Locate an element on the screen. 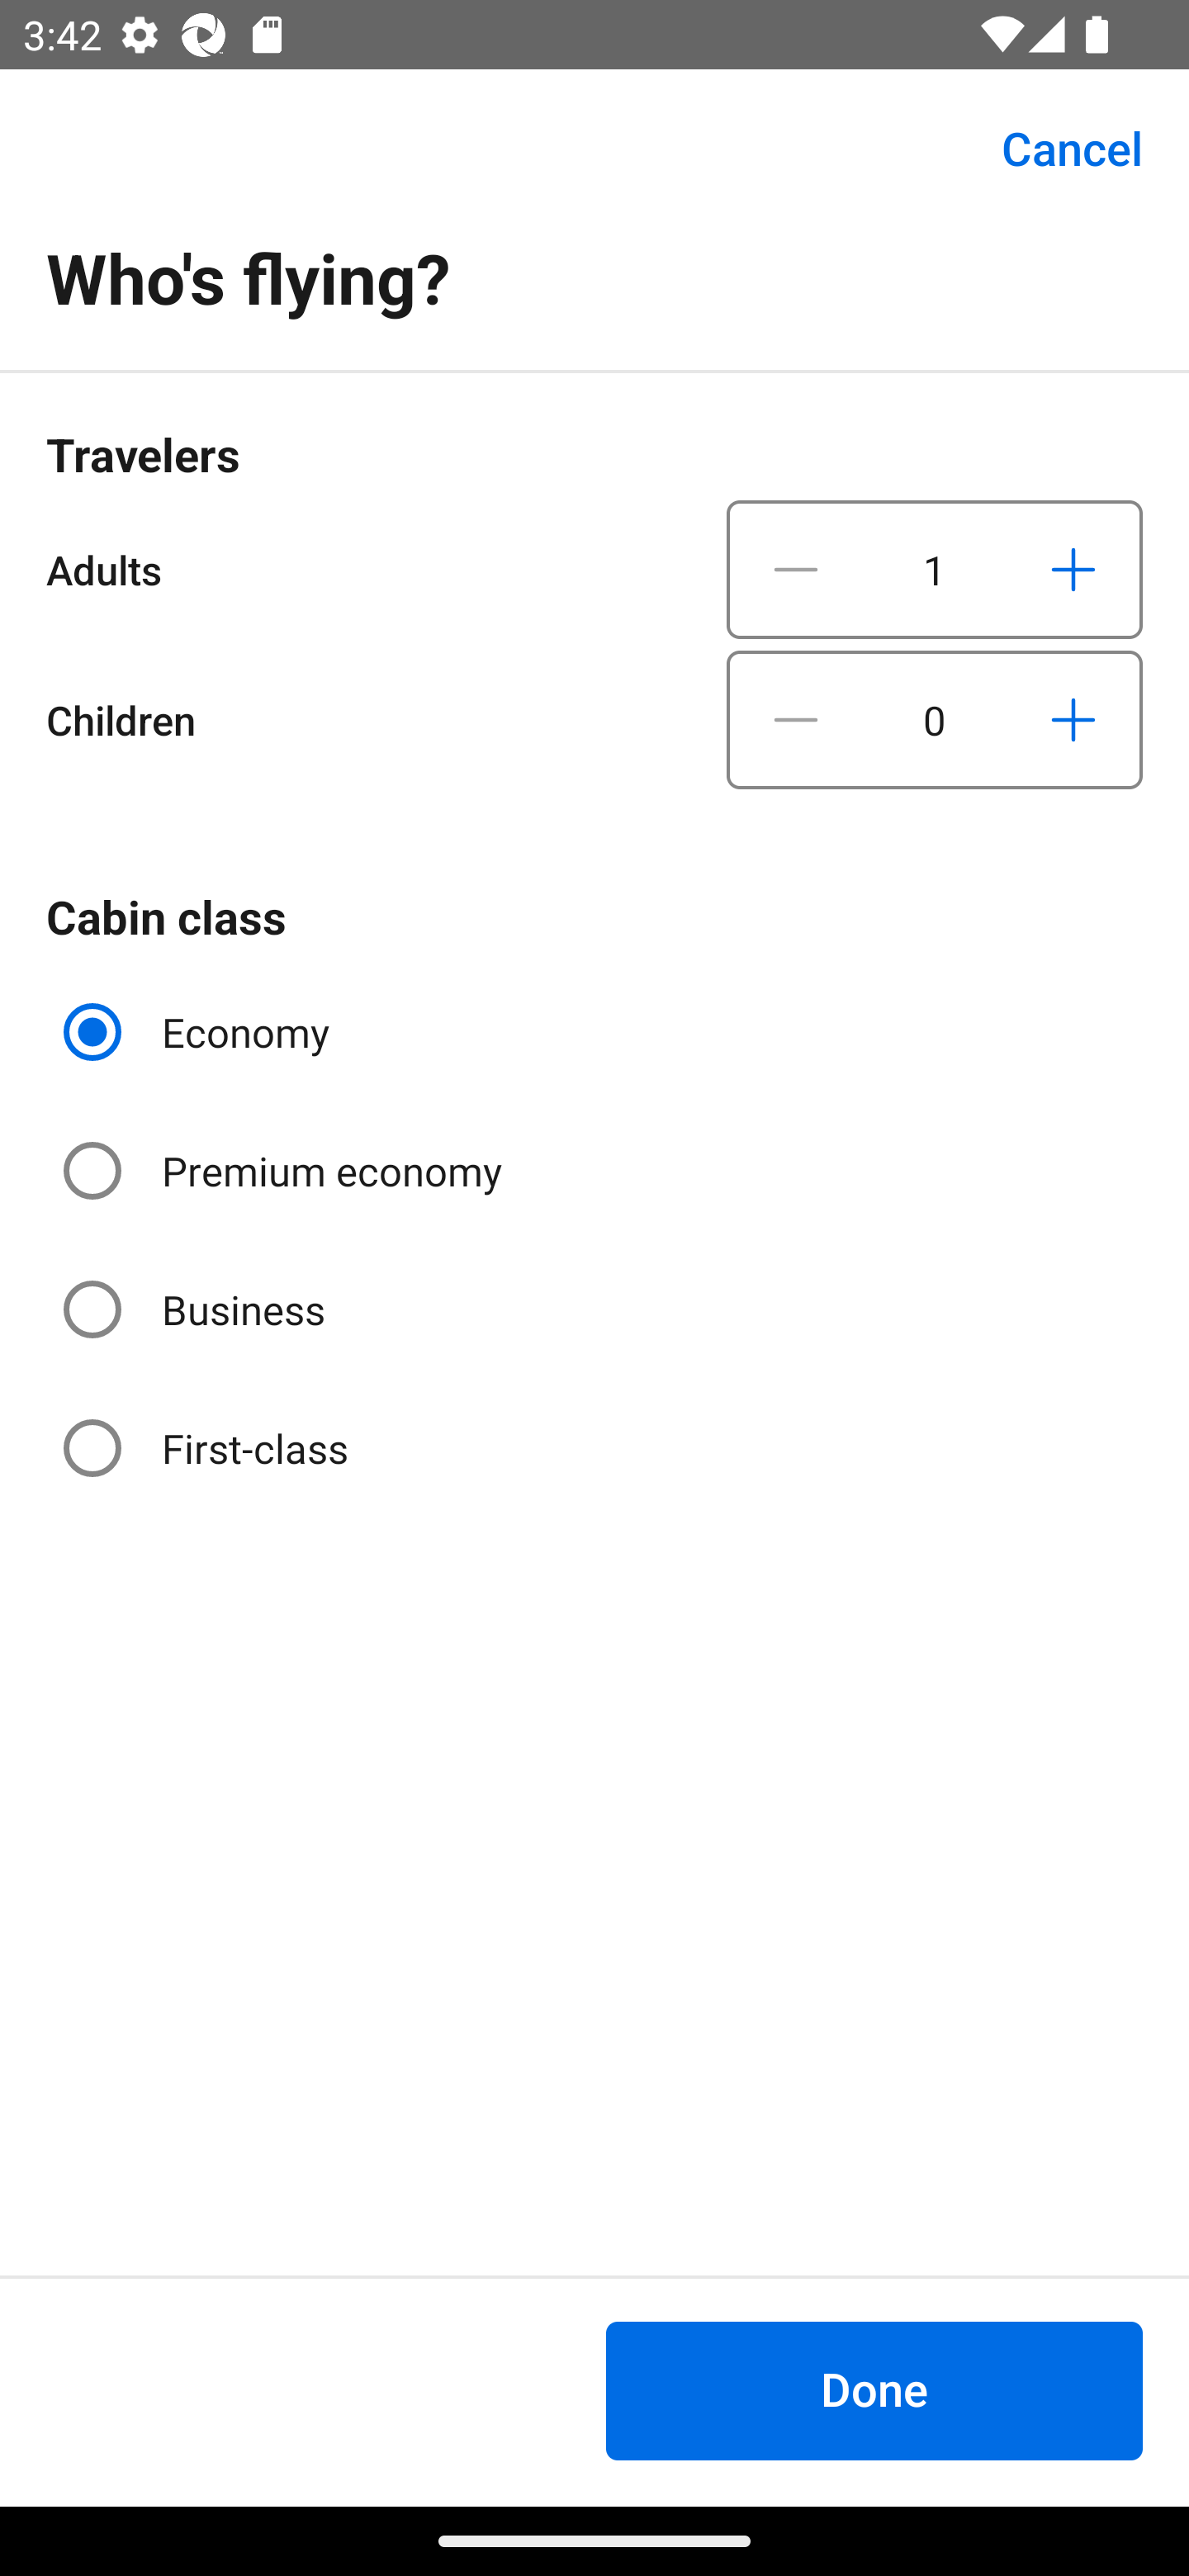  Decrease is located at coordinates (796, 569).